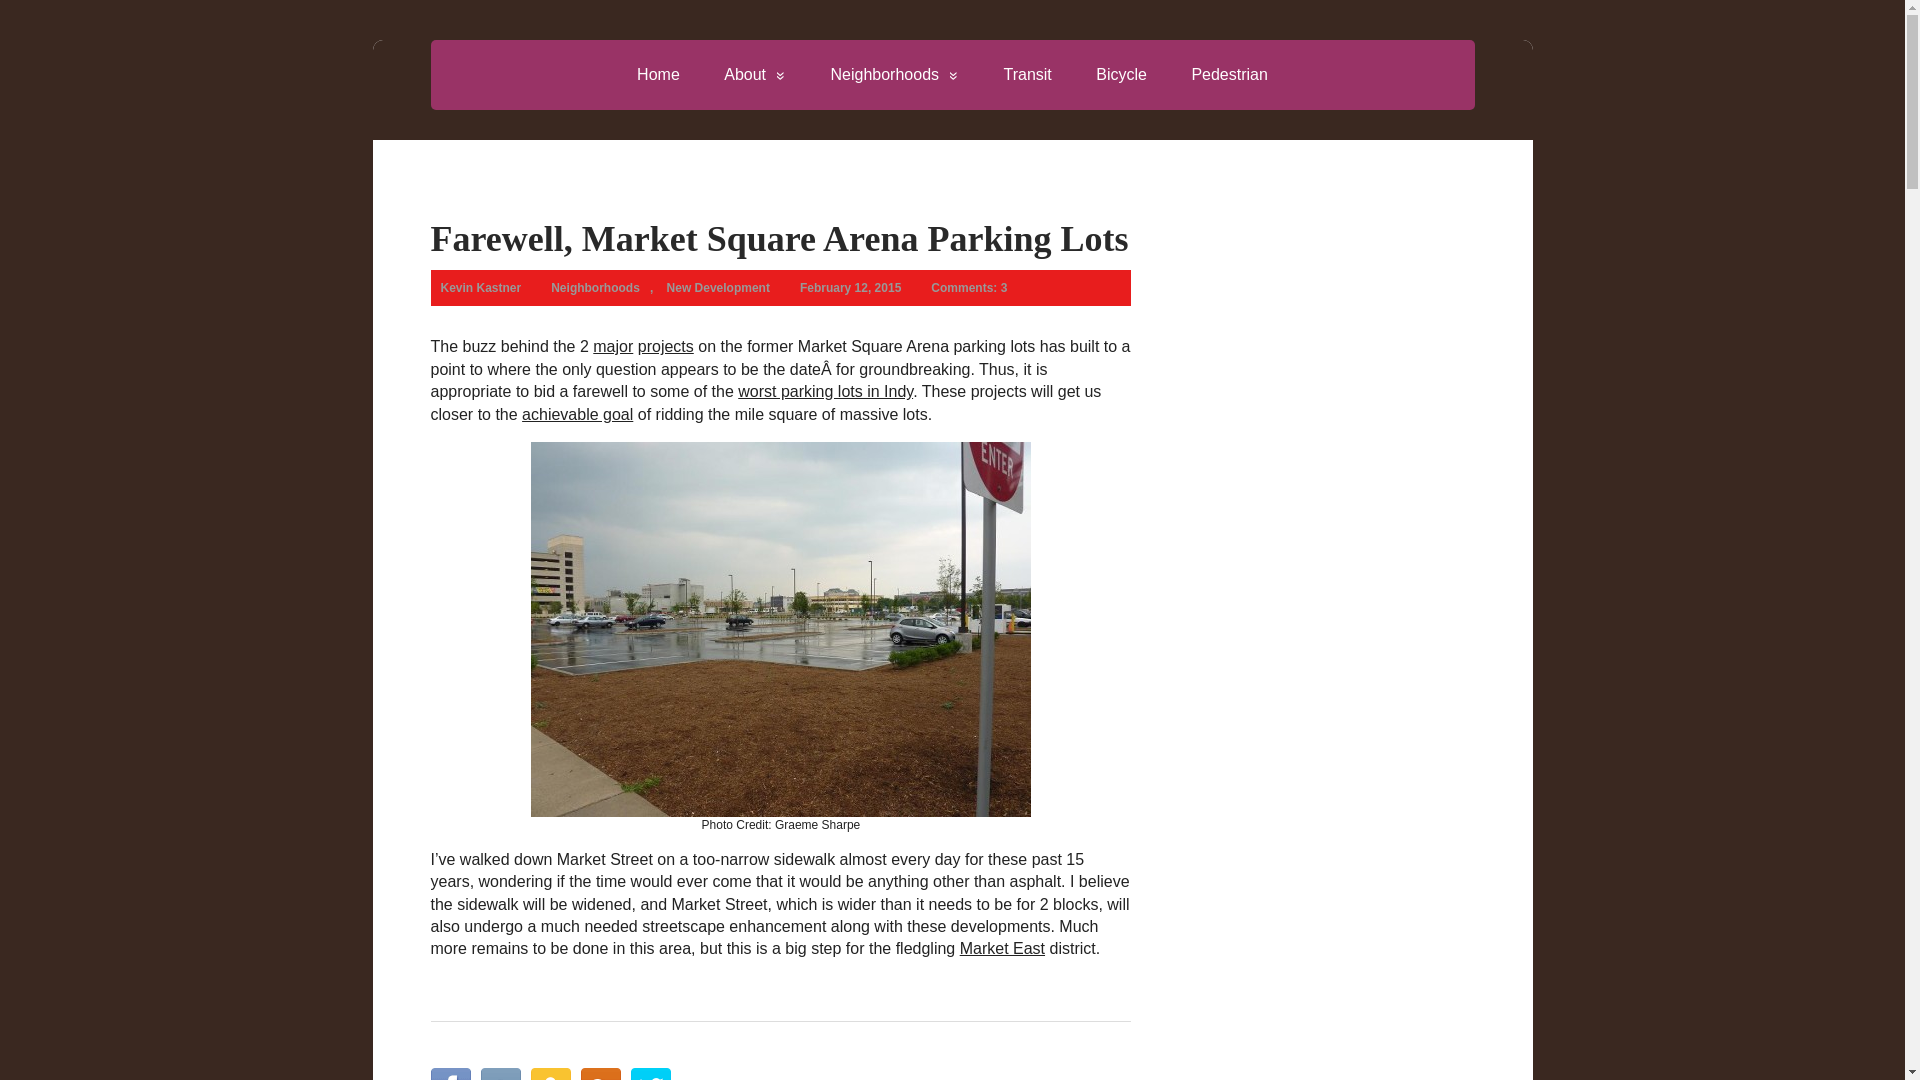  What do you see at coordinates (500, 1074) in the screenshot?
I see `Share in VK` at bounding box center [500, 1074].